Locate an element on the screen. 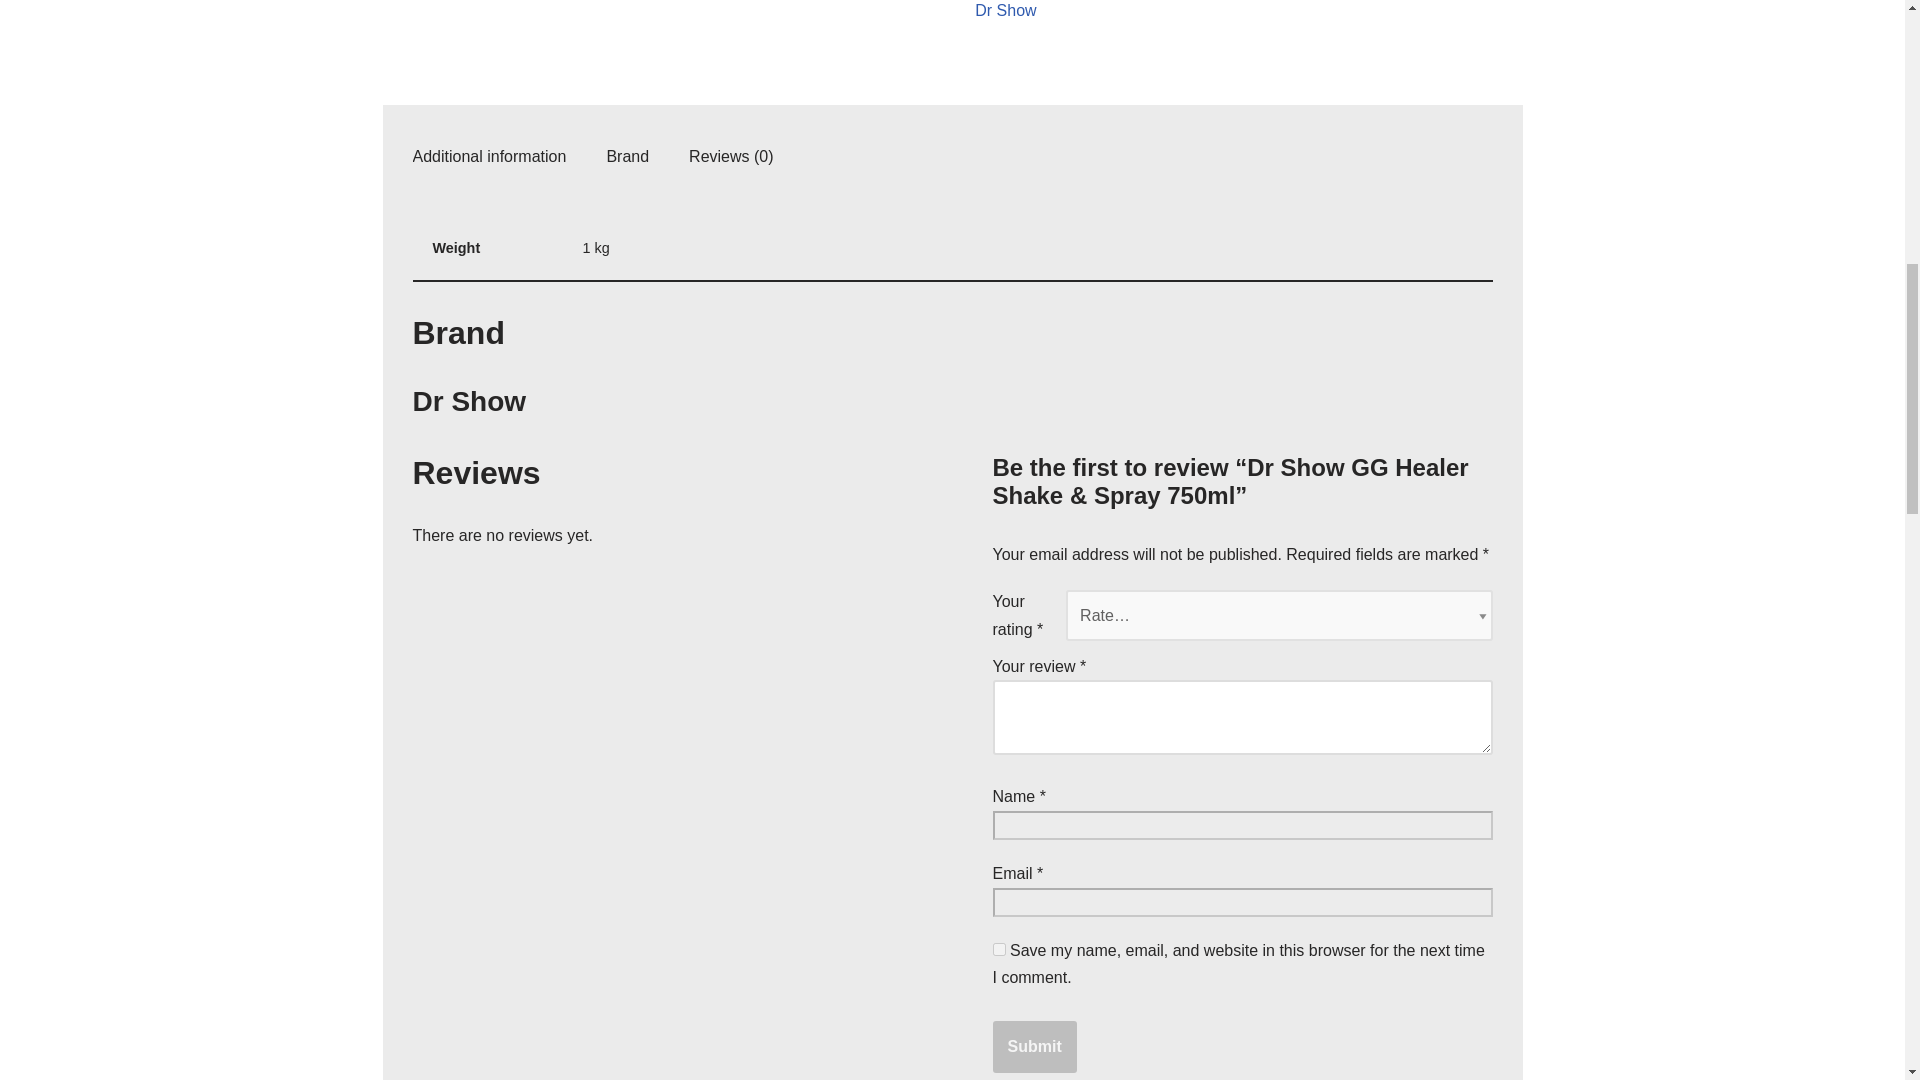 This screenshot has height=1080, width=1920. Submit is located at coordinates (1034, 1046).